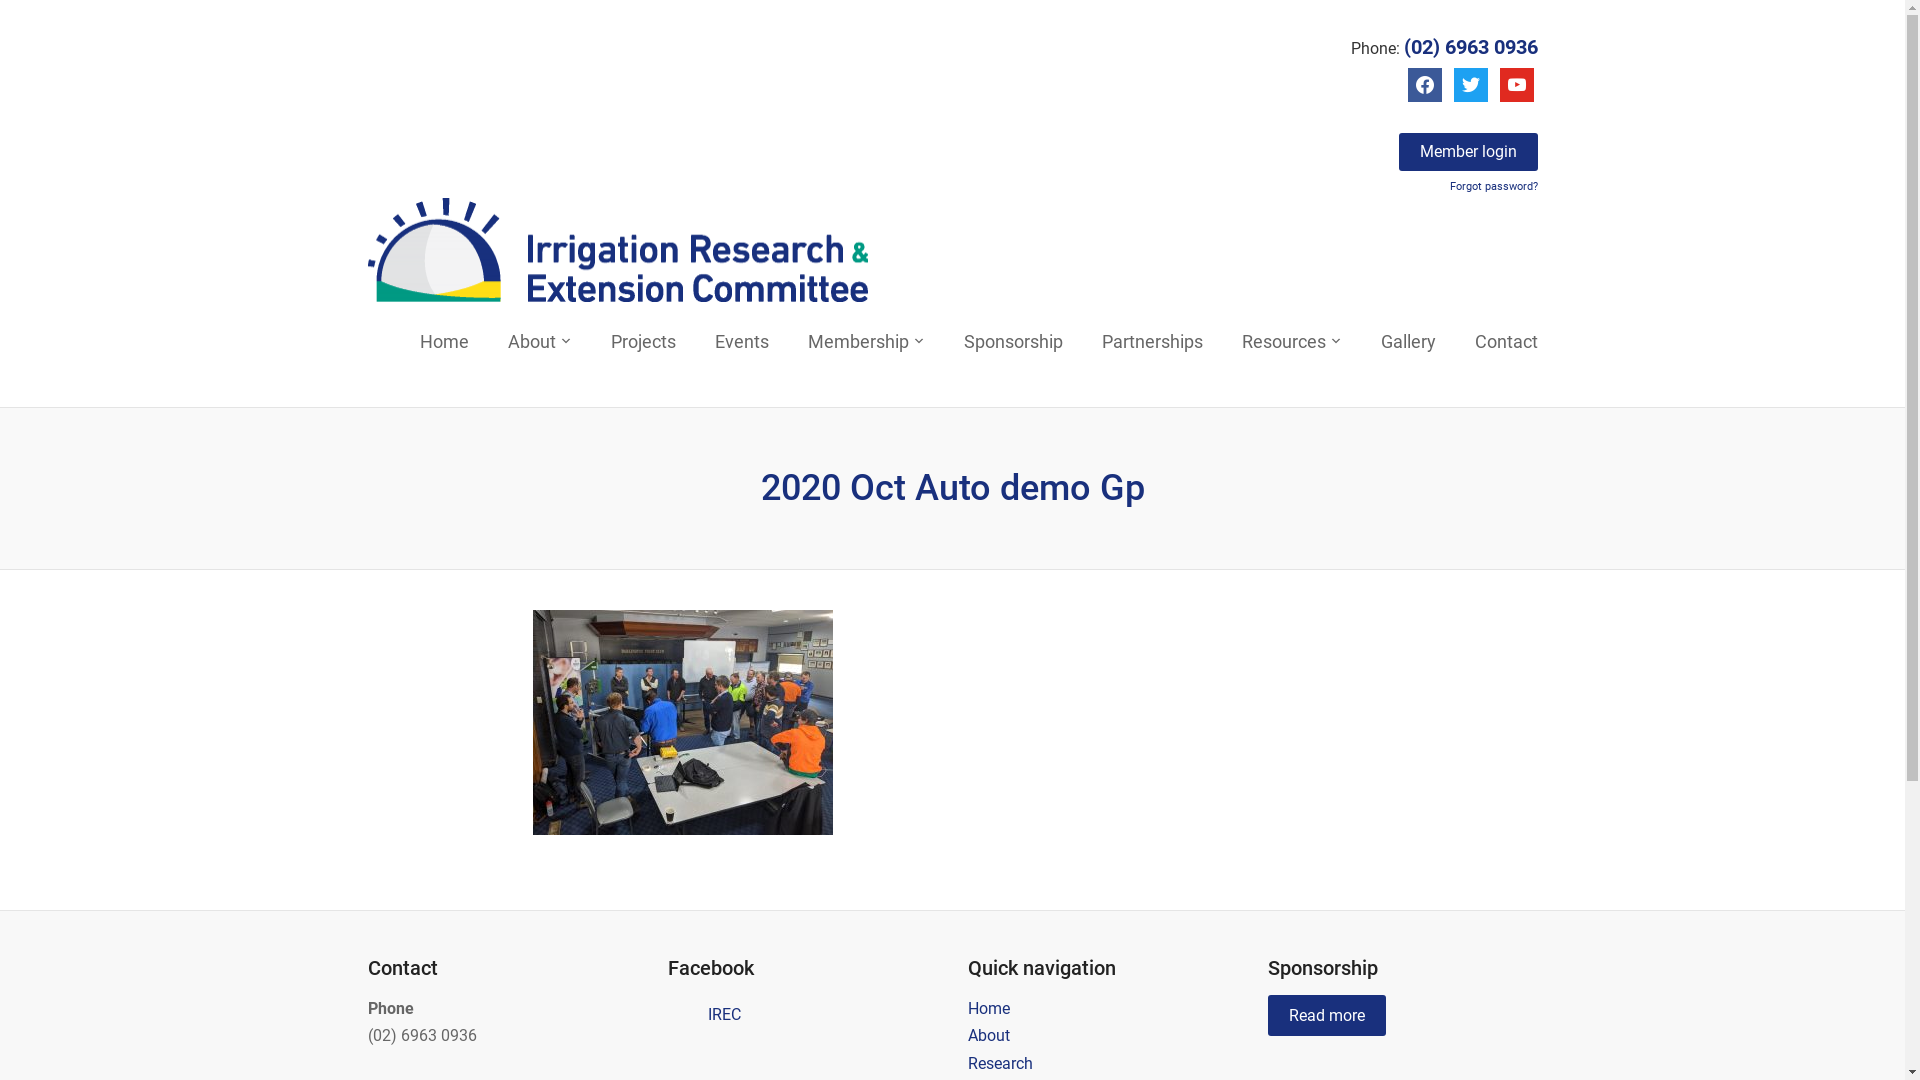  What do you see at coordinates (1471, 84) in the screenshot?
I see `twitter` at bounding box center [1471, 84].